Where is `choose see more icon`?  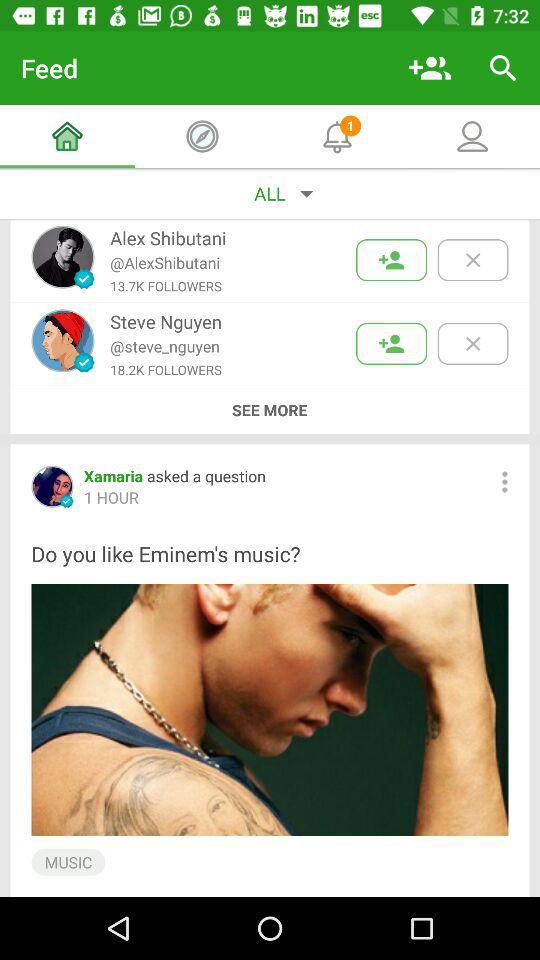
choose see more icon is located at coordinates (269, 410).